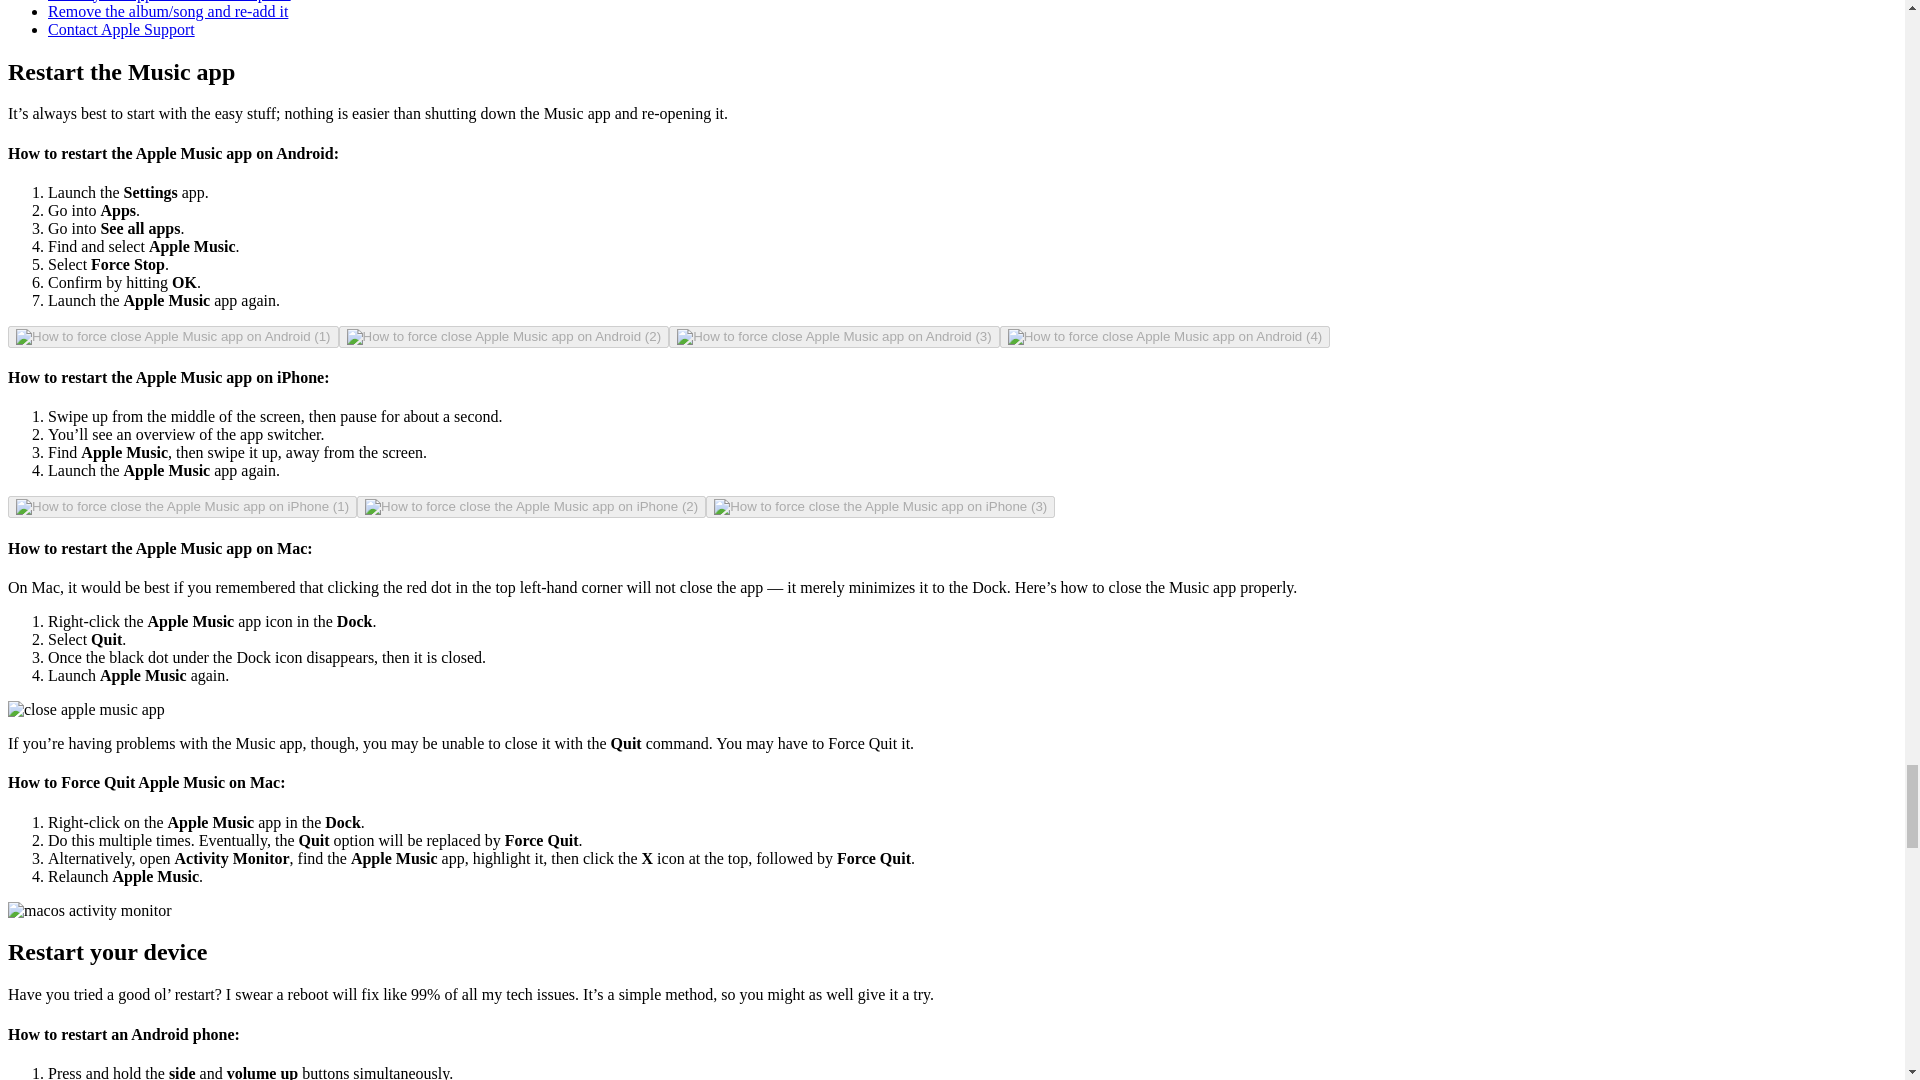 This screenshot has width=1920, height=1080. Describe the element at coordinates (122, 28) in the screenshot. I see `Contact Apple Support` at that location.